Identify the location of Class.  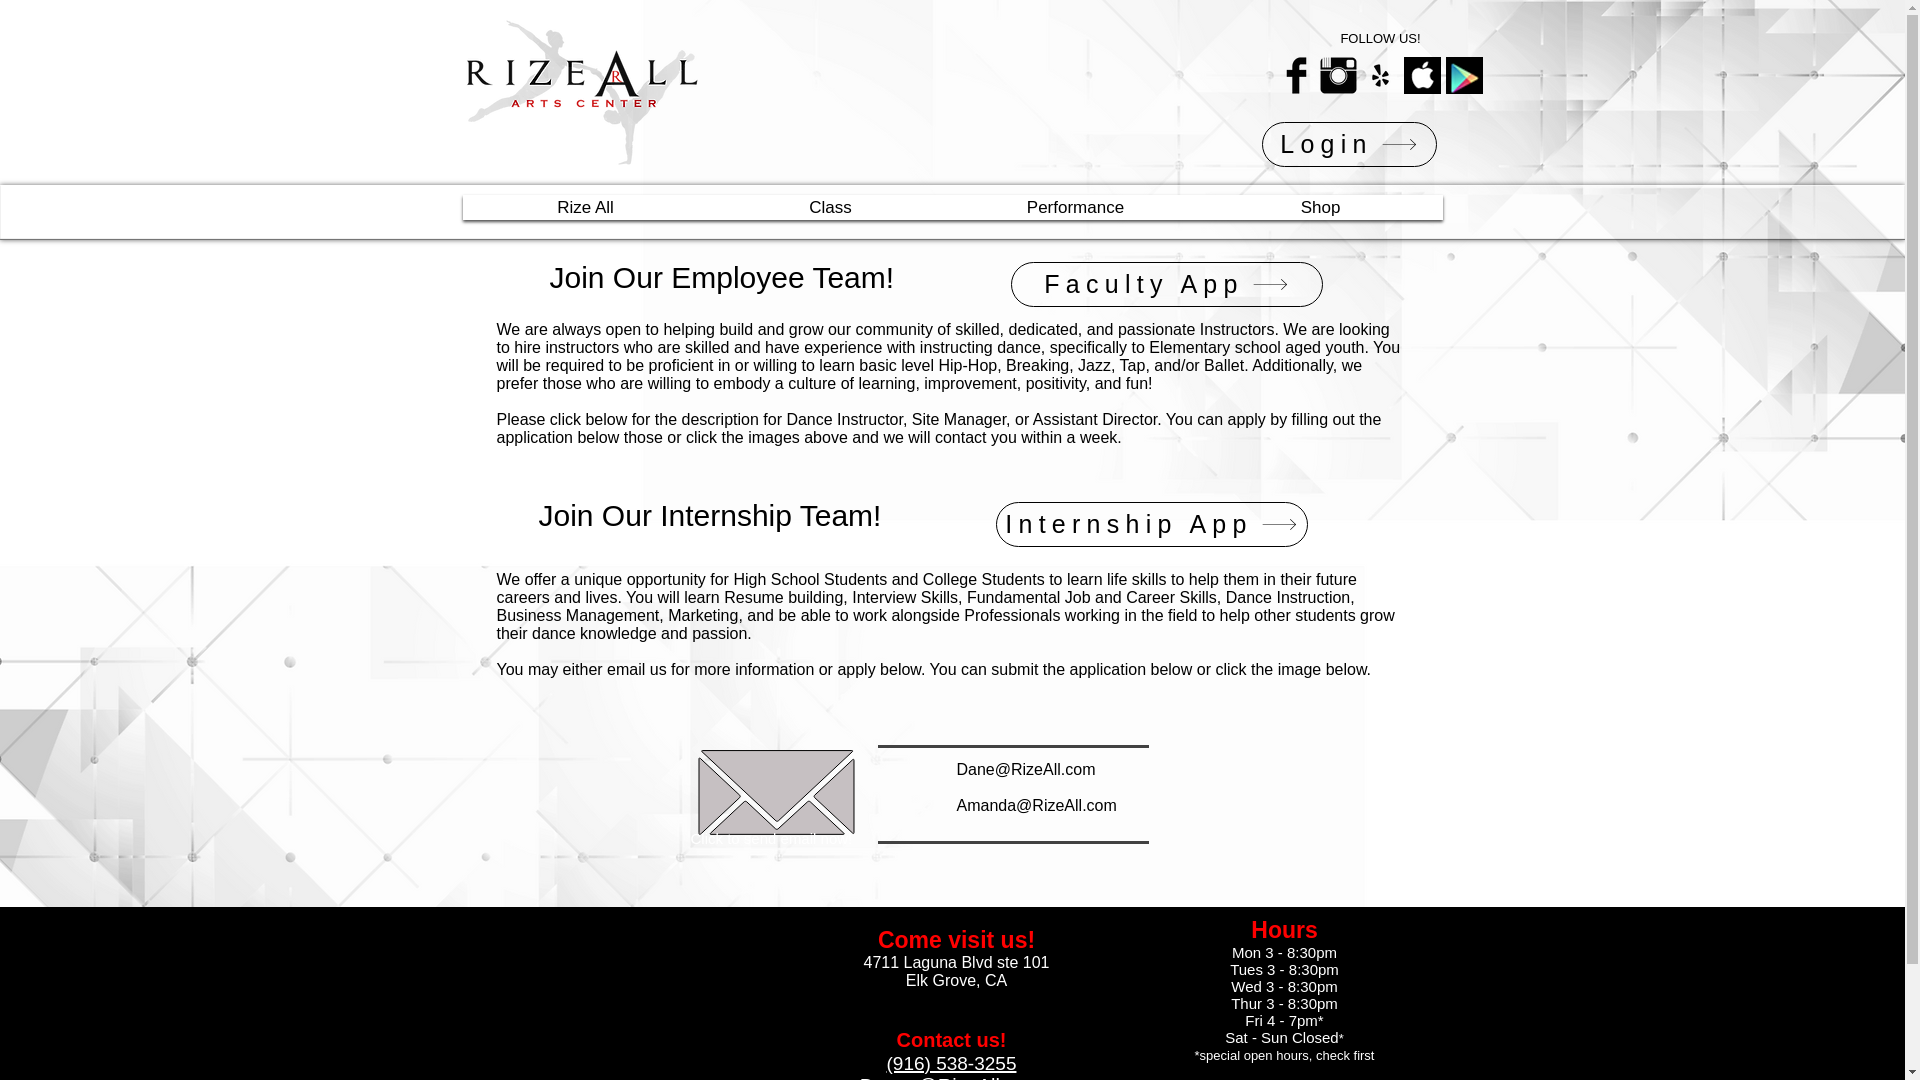
(830, 207).